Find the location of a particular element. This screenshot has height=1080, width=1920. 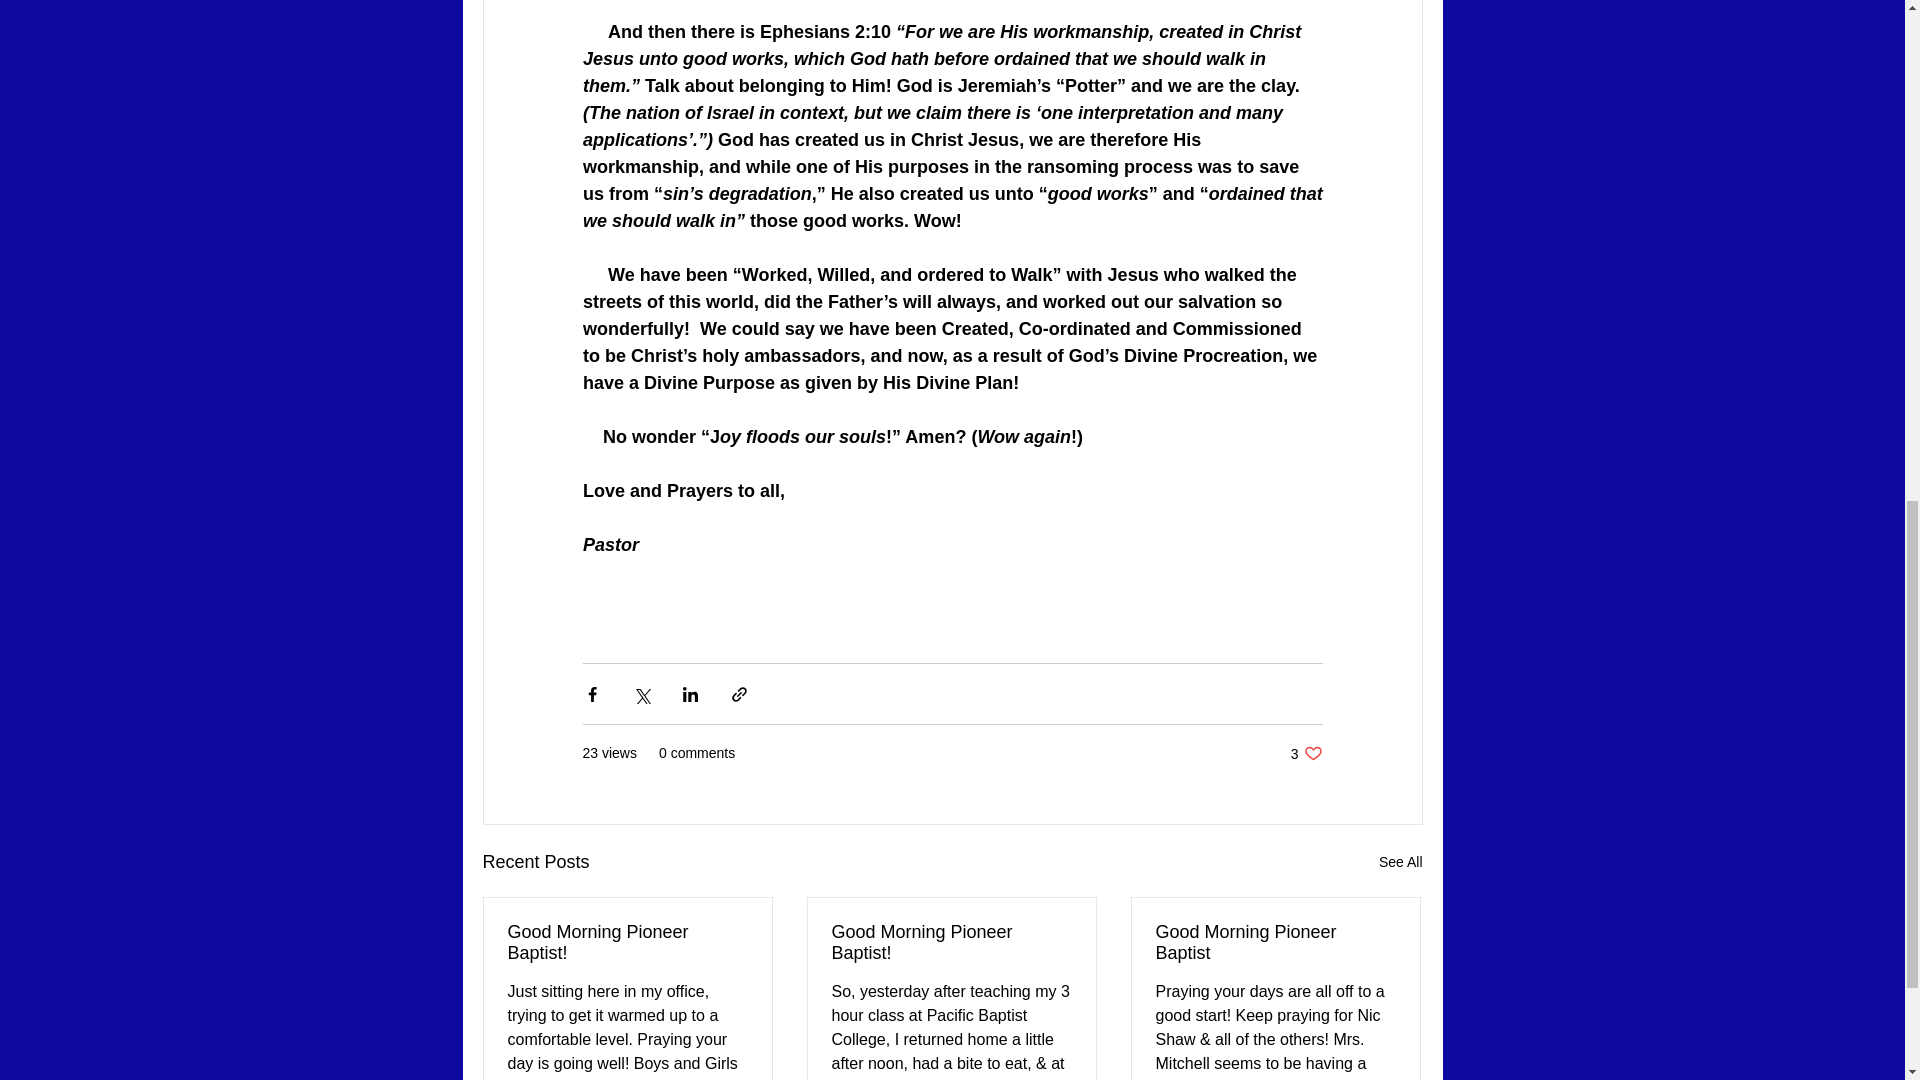

Good Morning Pioneer Baptist is located at coordinates (1275, 943).